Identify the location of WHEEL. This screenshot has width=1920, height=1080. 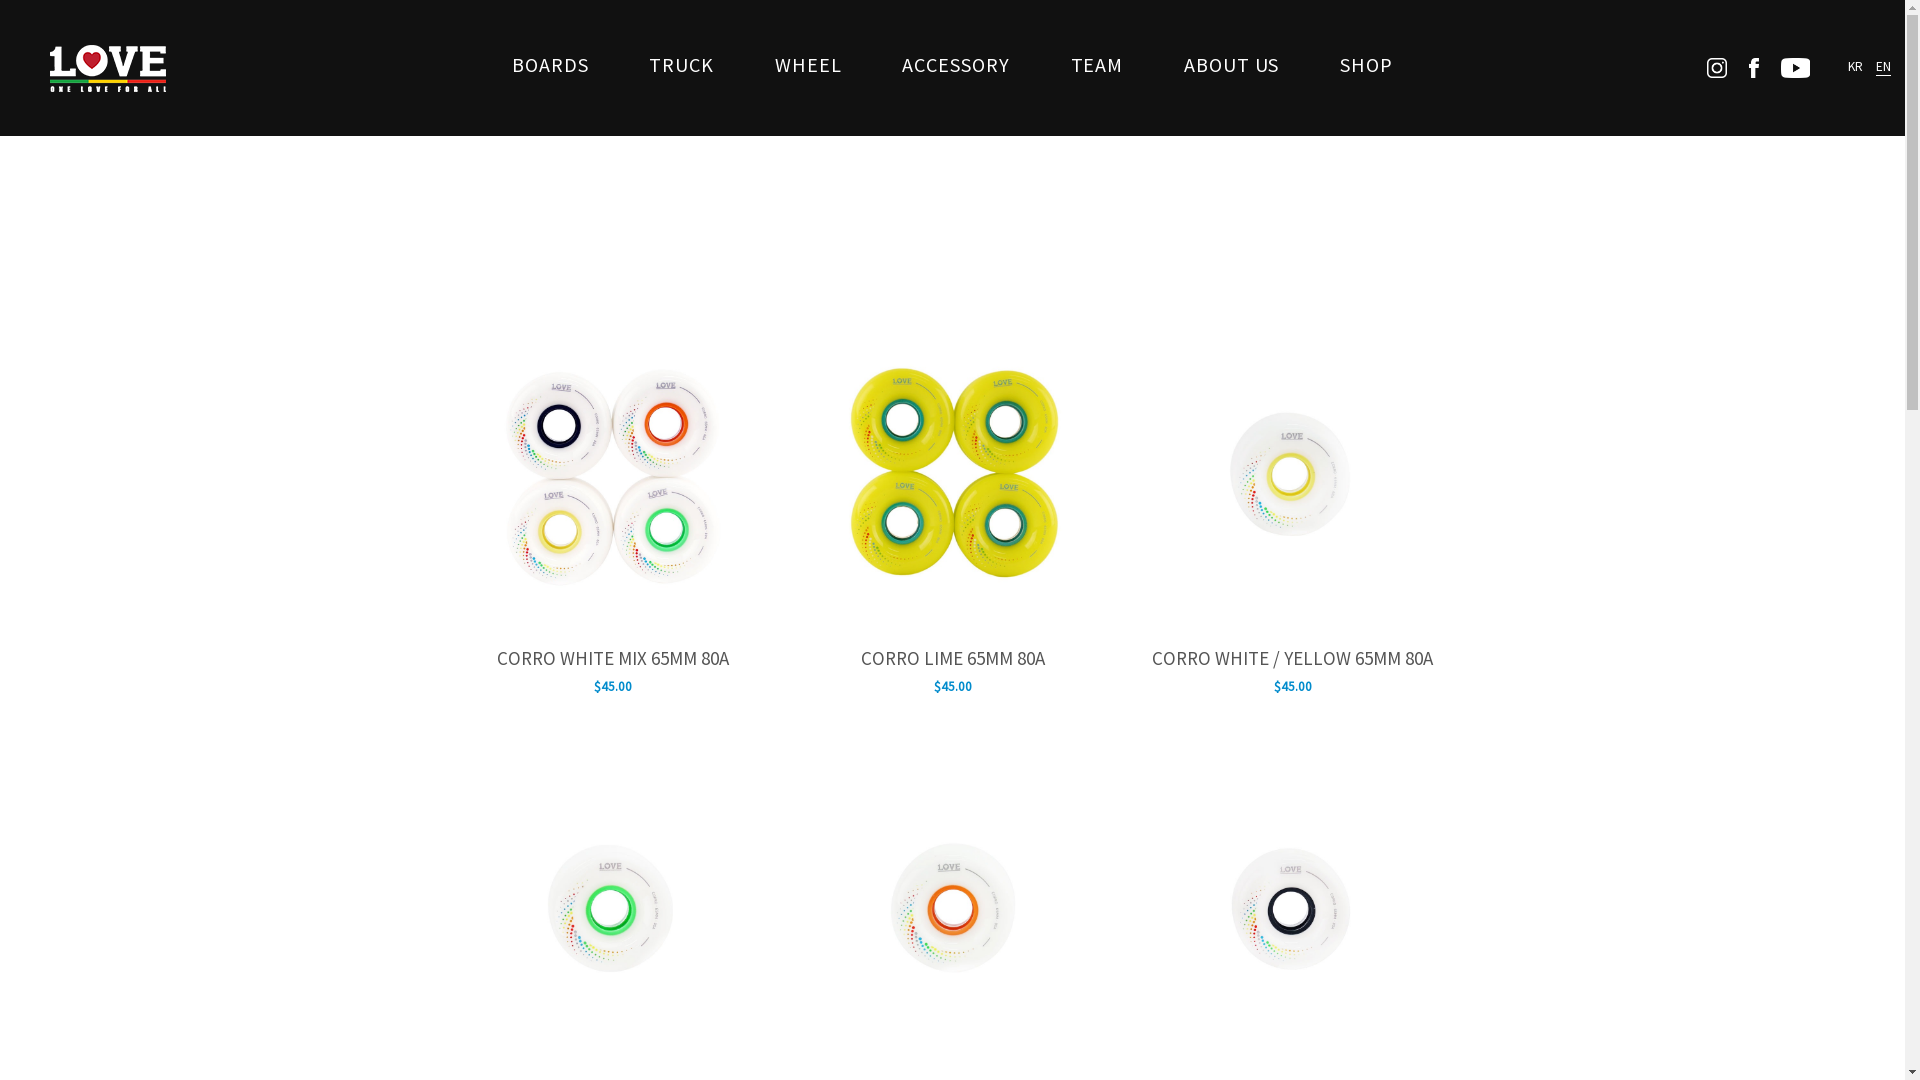
(808, 66).